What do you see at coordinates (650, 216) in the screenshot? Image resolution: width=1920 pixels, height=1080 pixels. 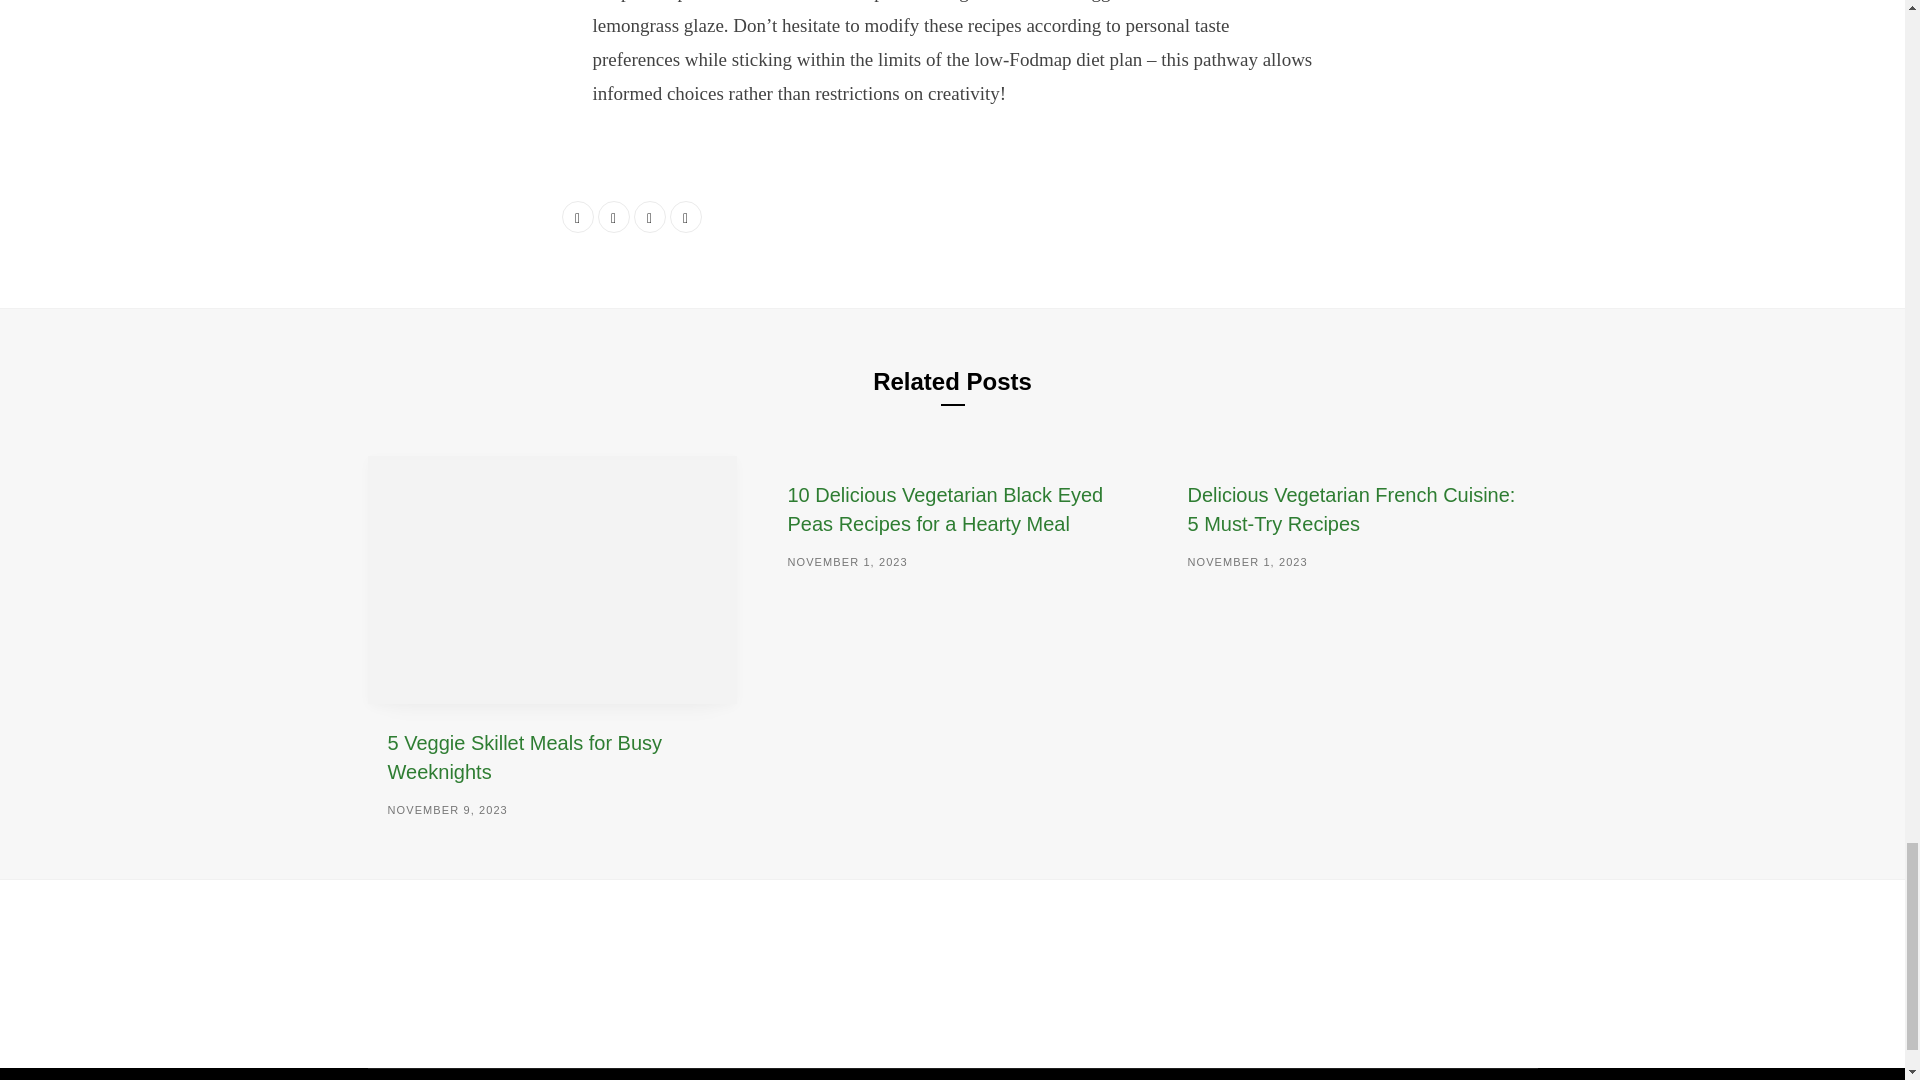 I see `LinkedIn` at bounding box center [650, 216].